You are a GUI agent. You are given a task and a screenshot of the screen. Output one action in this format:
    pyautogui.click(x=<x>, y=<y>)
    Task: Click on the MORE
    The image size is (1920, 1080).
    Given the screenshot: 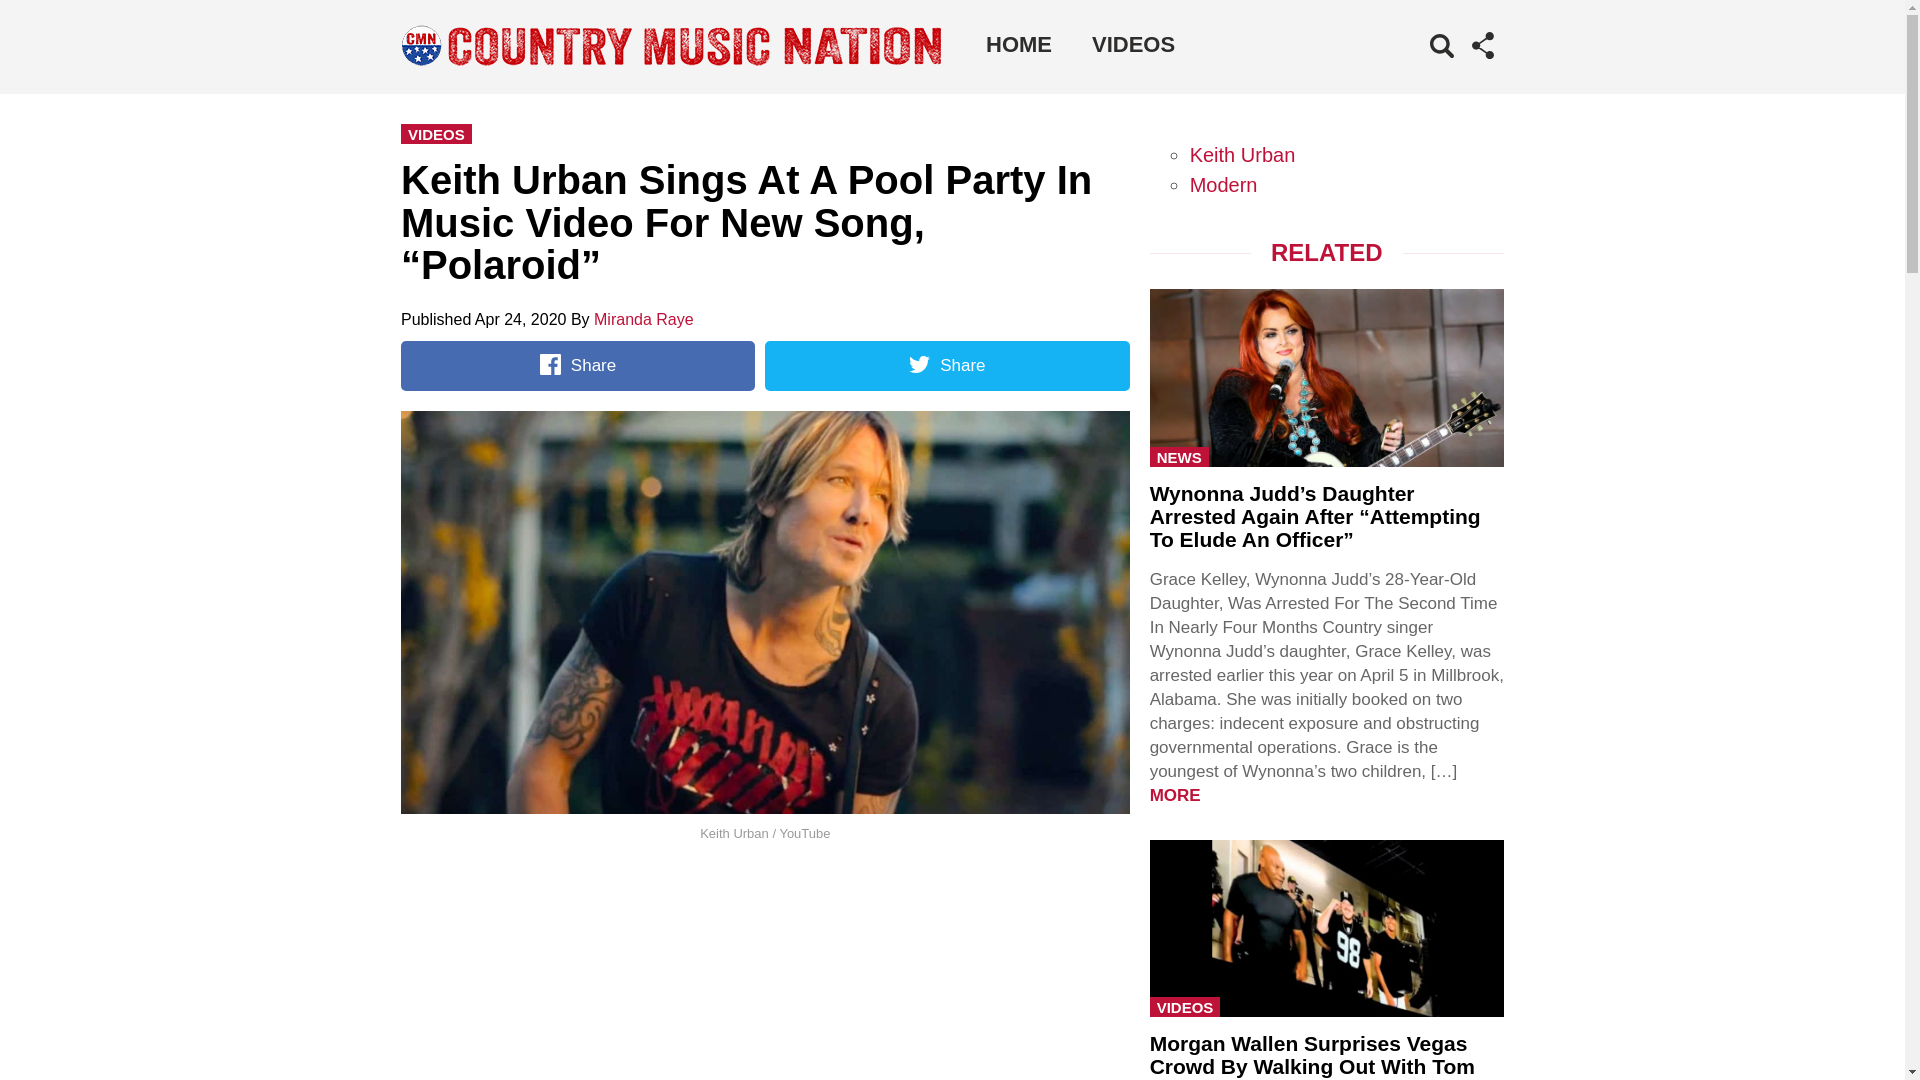 What is the action you would take?
    pyautogui.click(x=1176, y=795)
    